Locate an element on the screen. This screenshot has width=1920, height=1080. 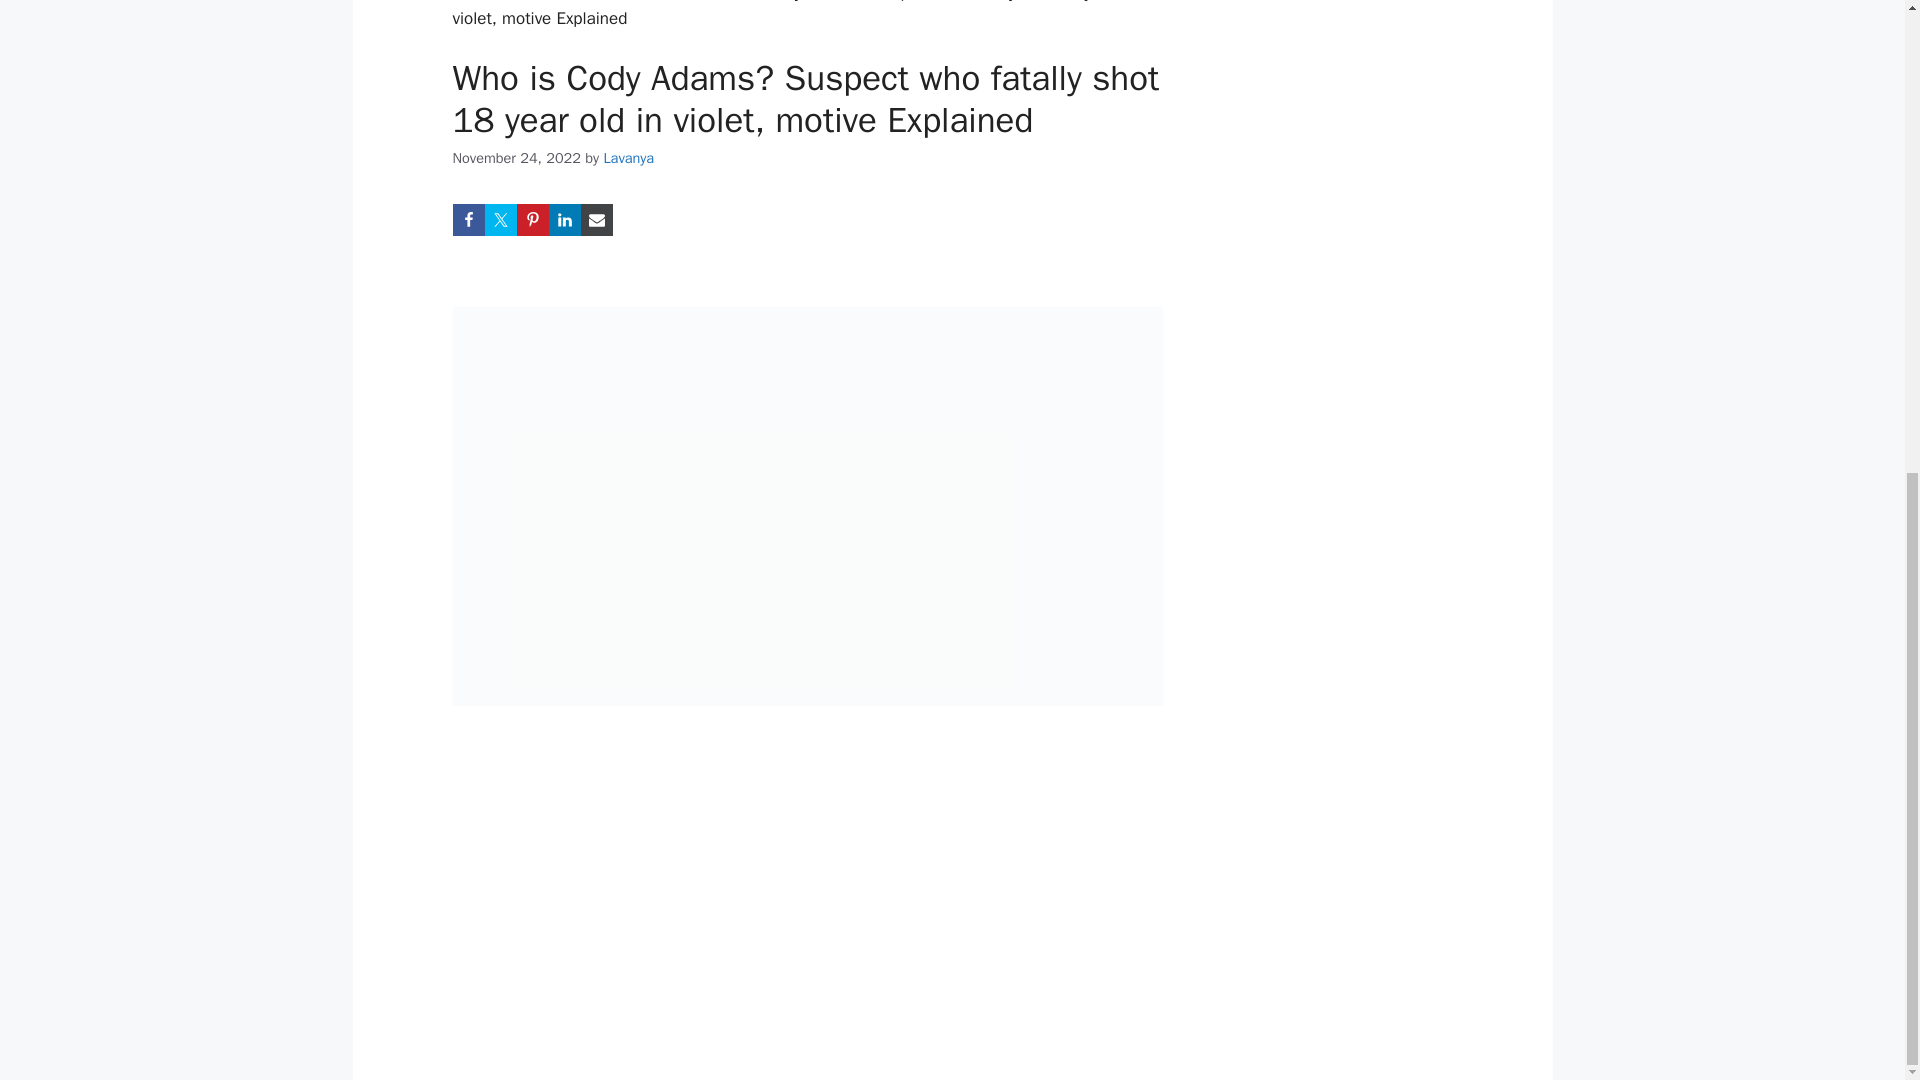
View all posts by Lavanya is located at coordinates (628, 158).